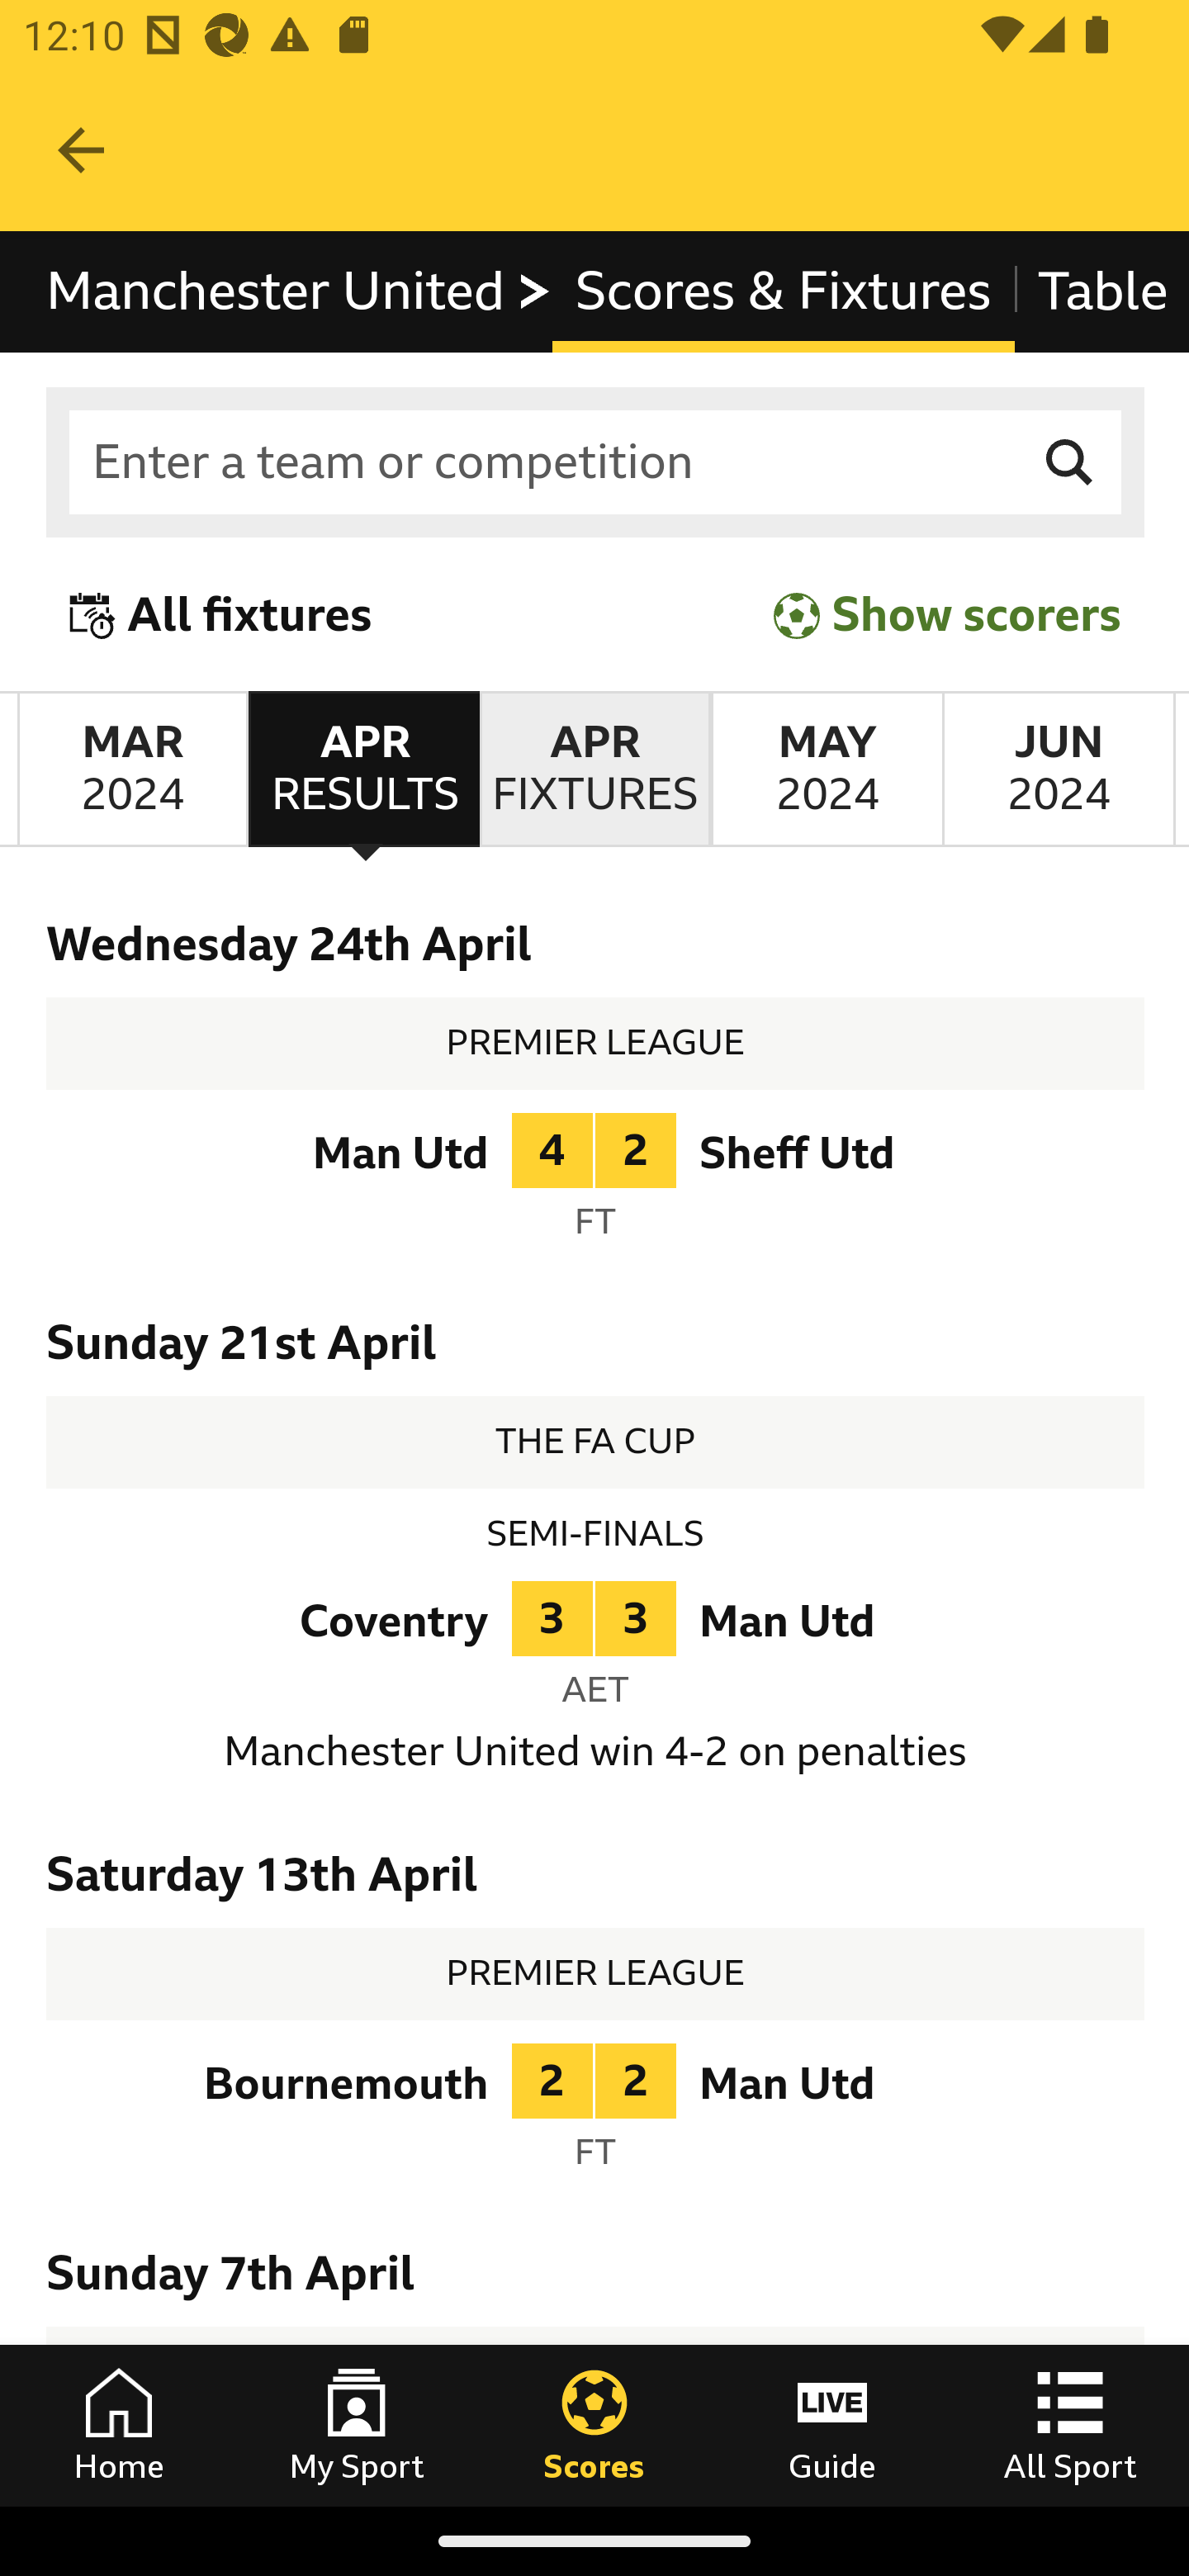 This screenshot has width=1189, height=2576. What do you see at coordinates (594, 769) in the screenshot?
I see `AprilFIXTURES April FIXTURES` at bounding box center [594, 769].